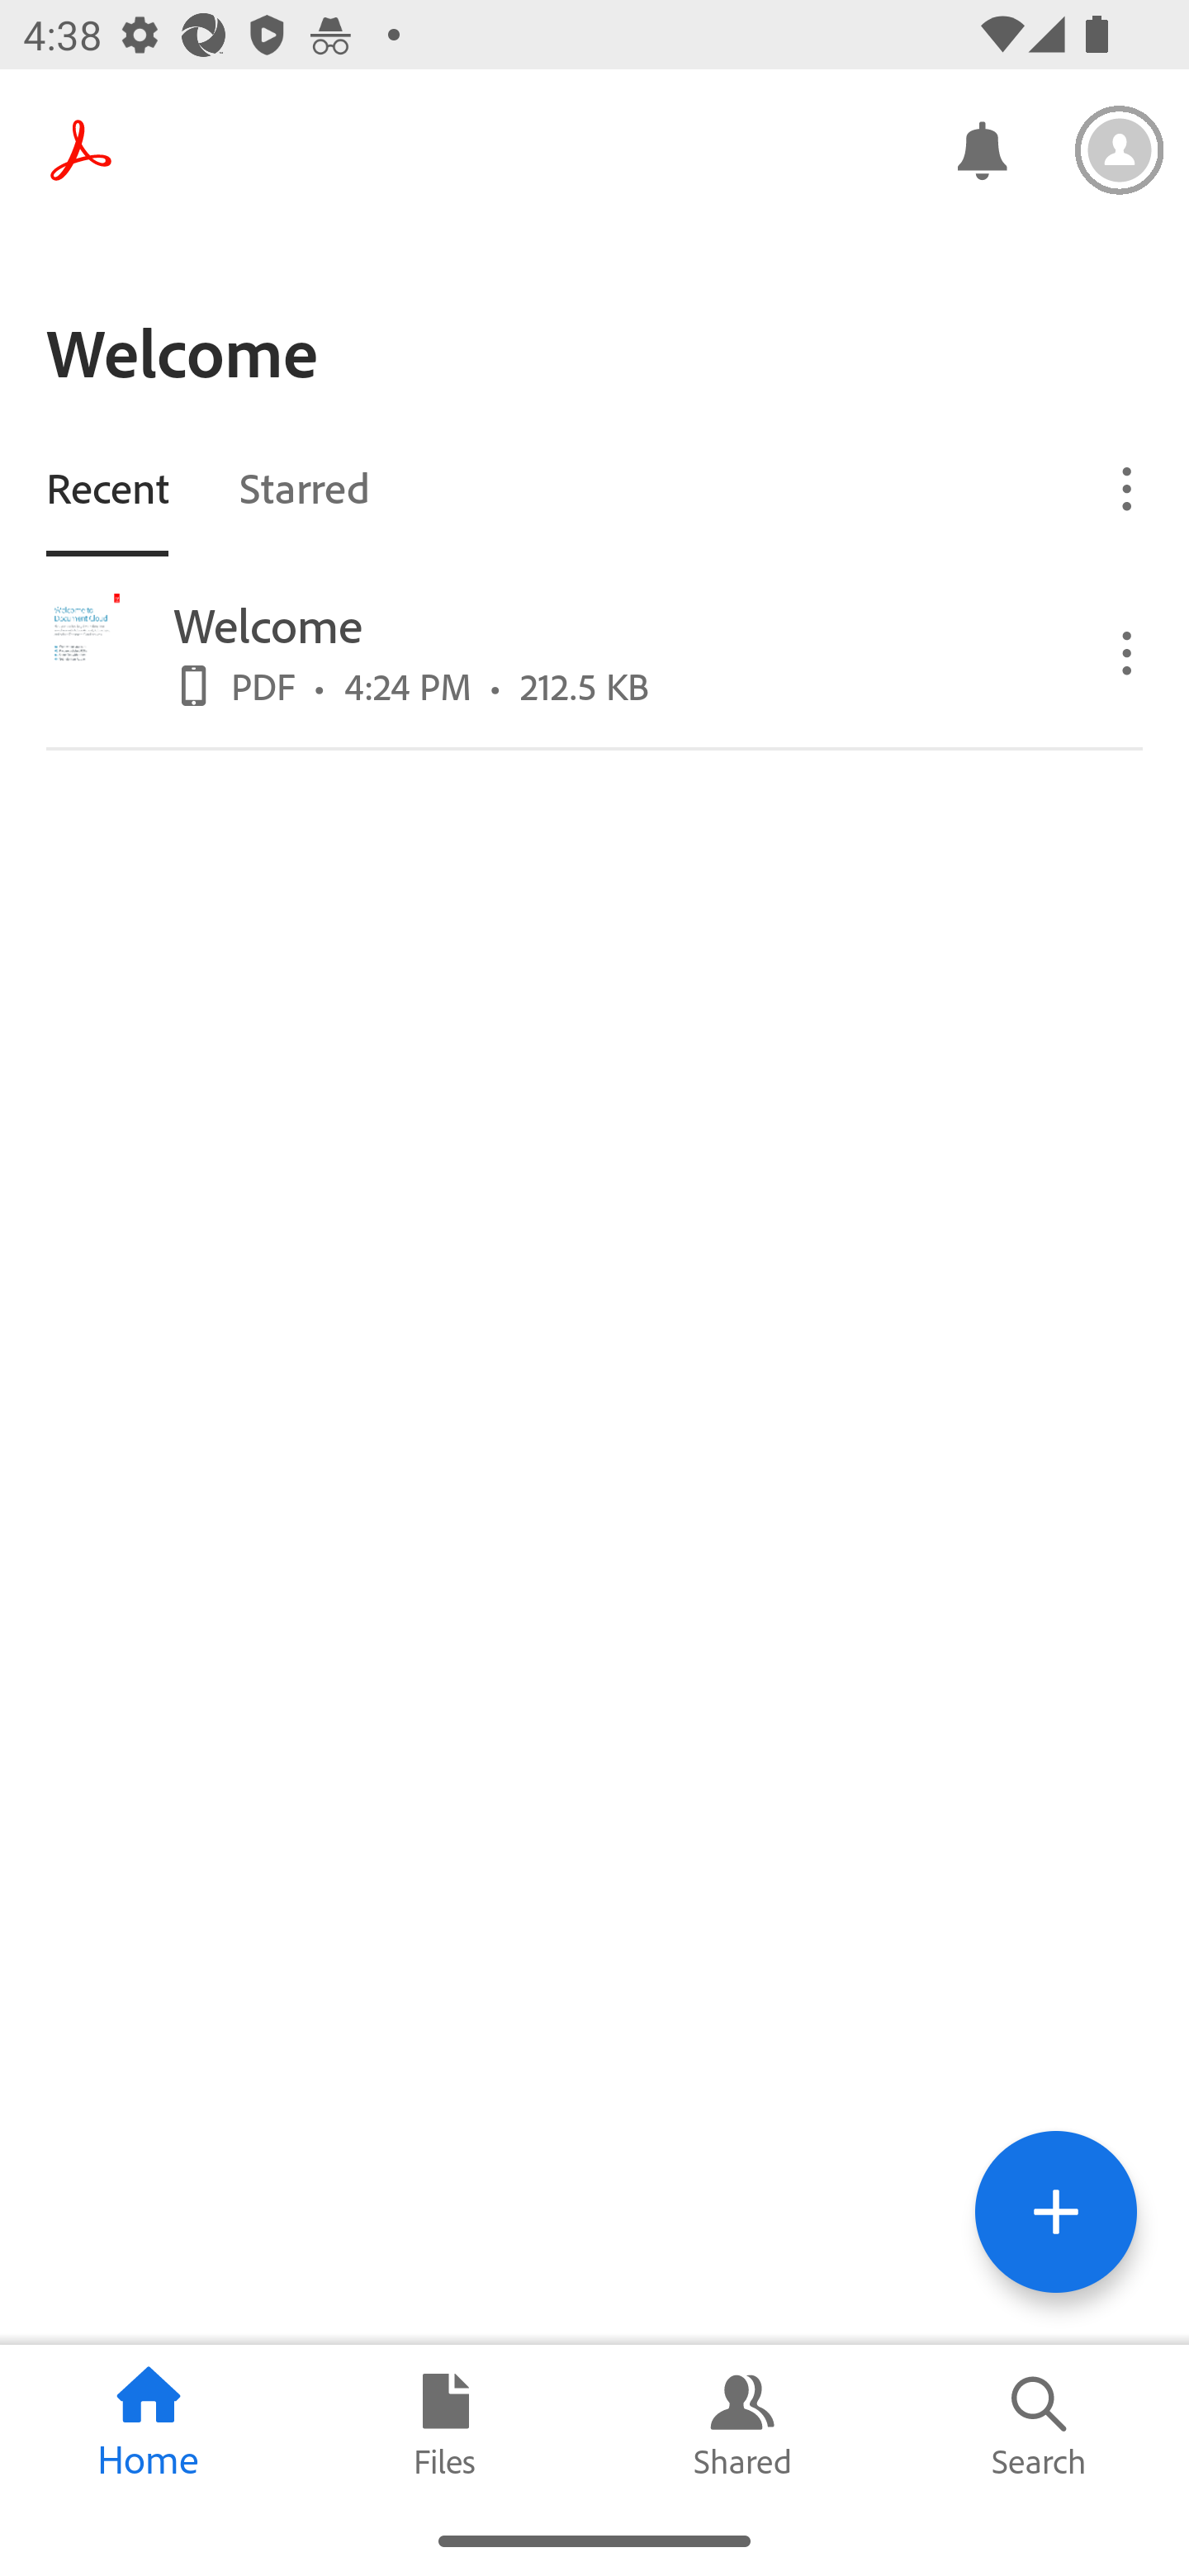  Describe the element at coordinates (743, 2425) in the screenshot. I see `Shared` at that location.